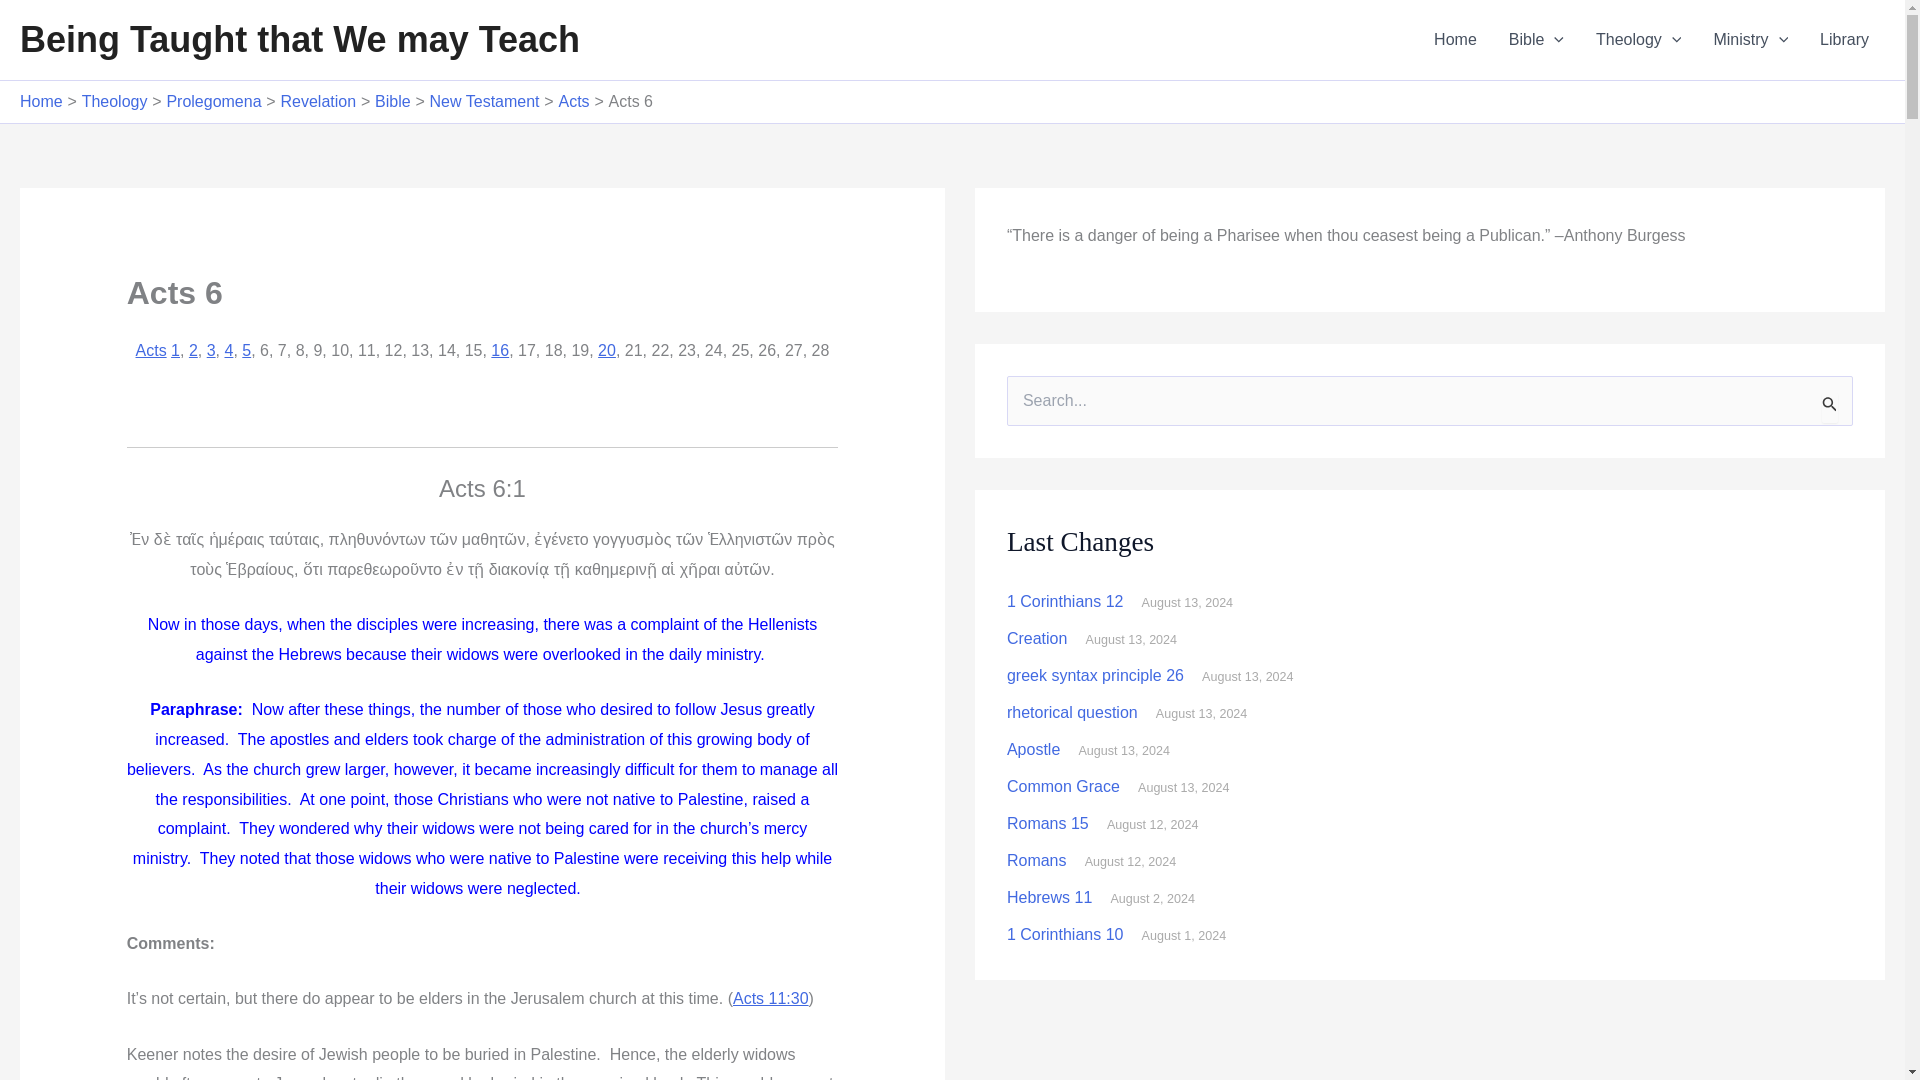  I want to click on Home, so click(1456, 40).